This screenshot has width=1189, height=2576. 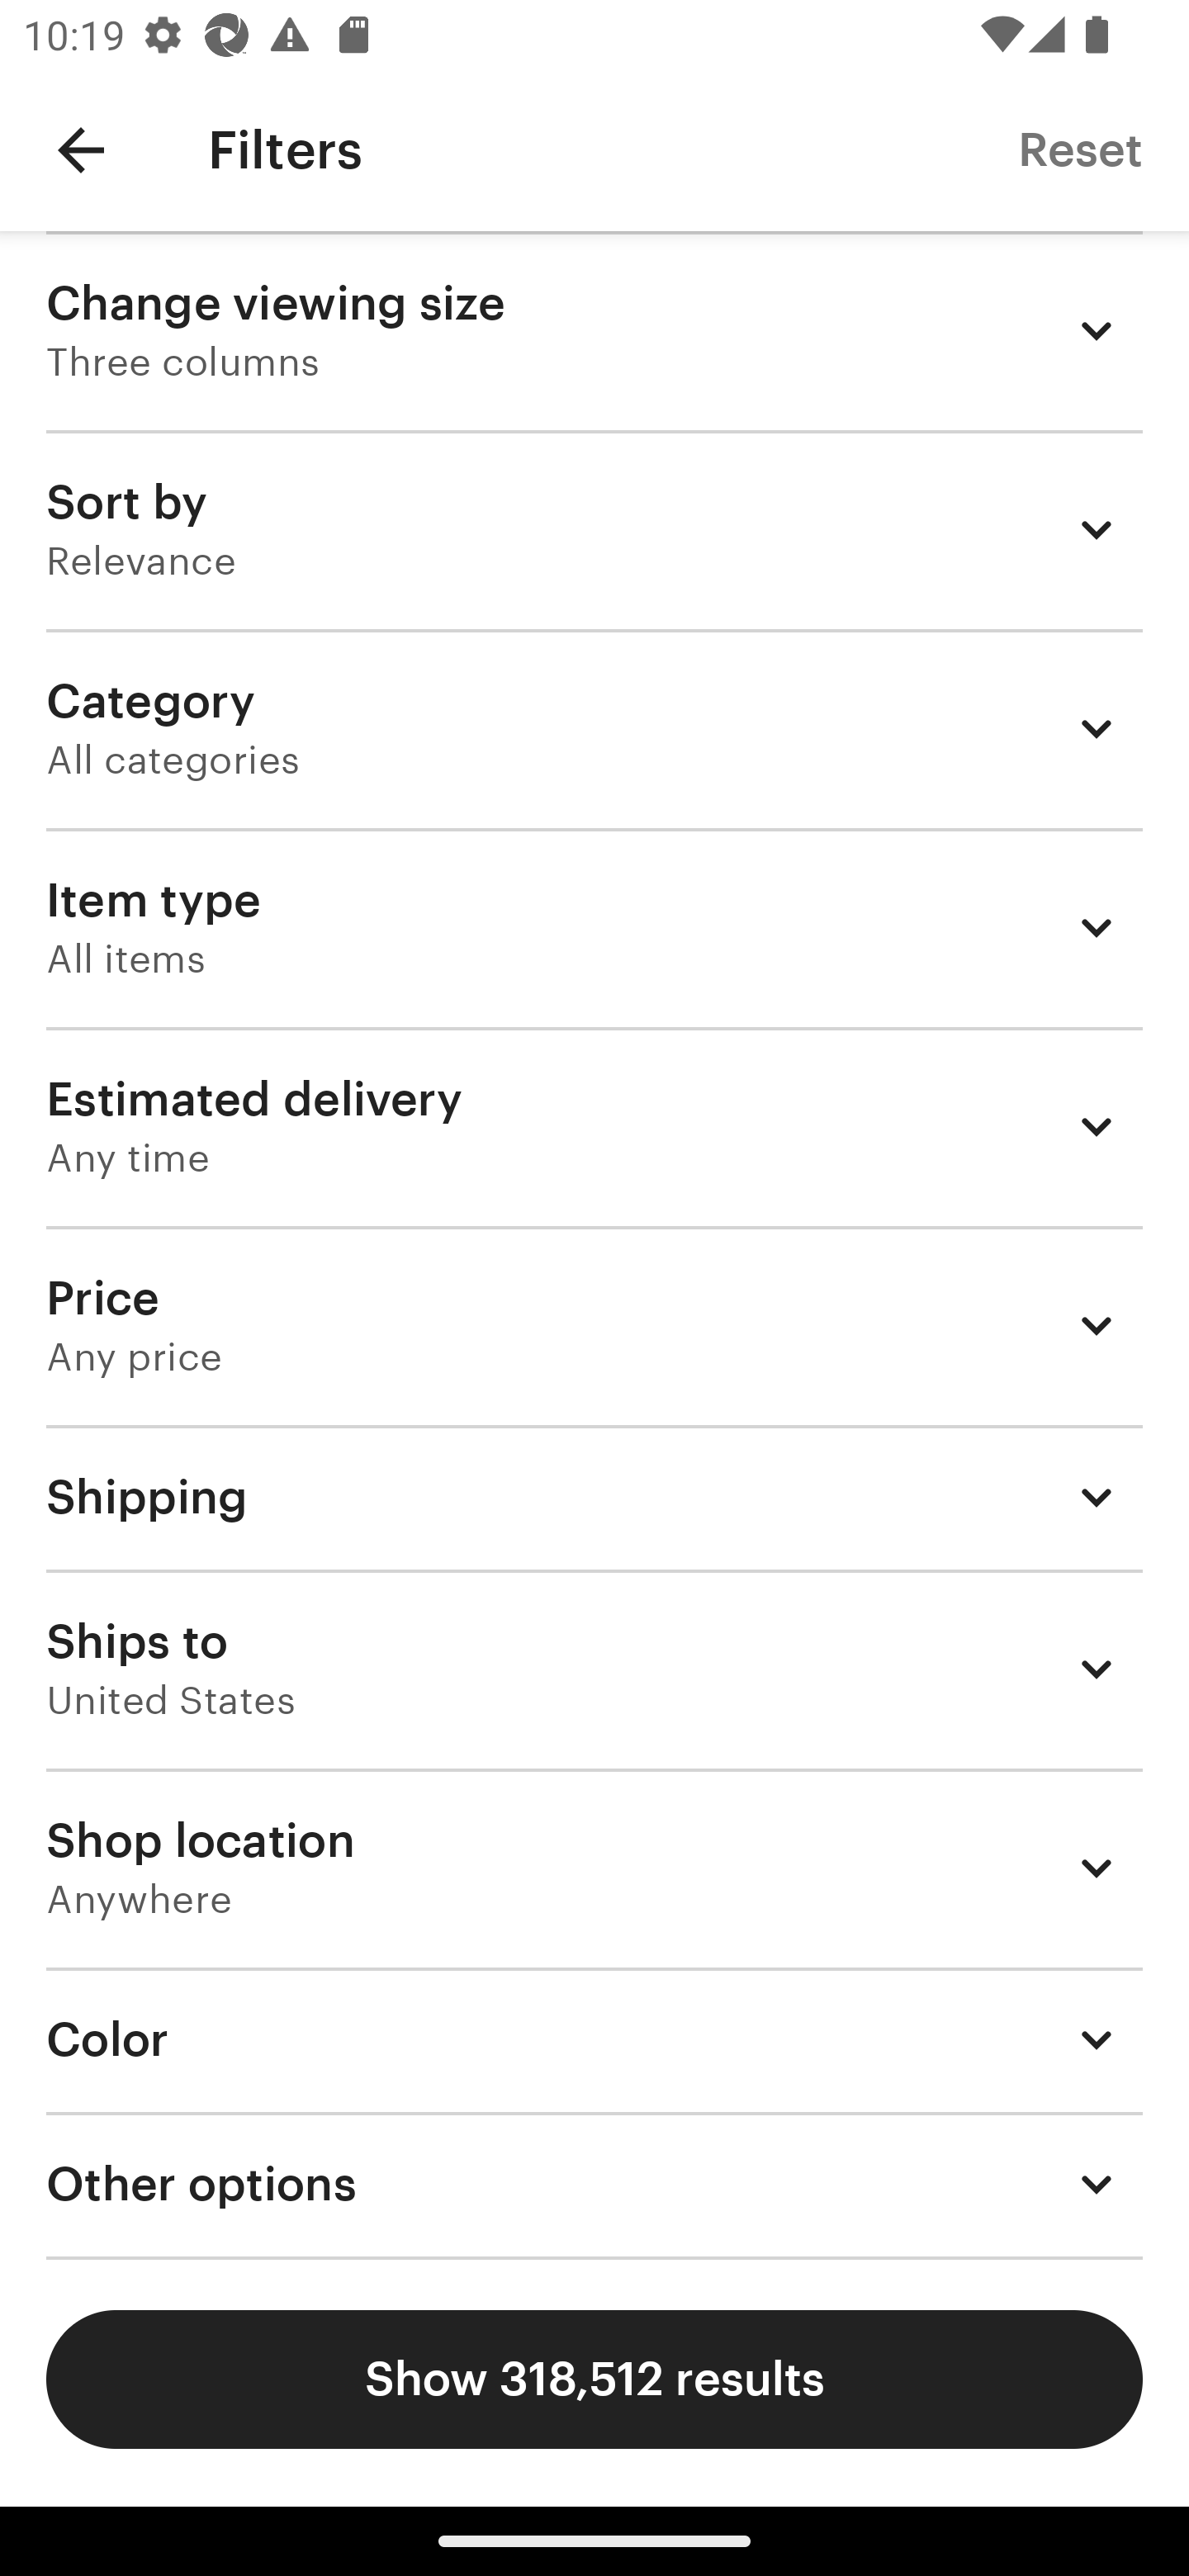 I want to click on Show 318,512 results Show results, so click(x=594, y=2379).